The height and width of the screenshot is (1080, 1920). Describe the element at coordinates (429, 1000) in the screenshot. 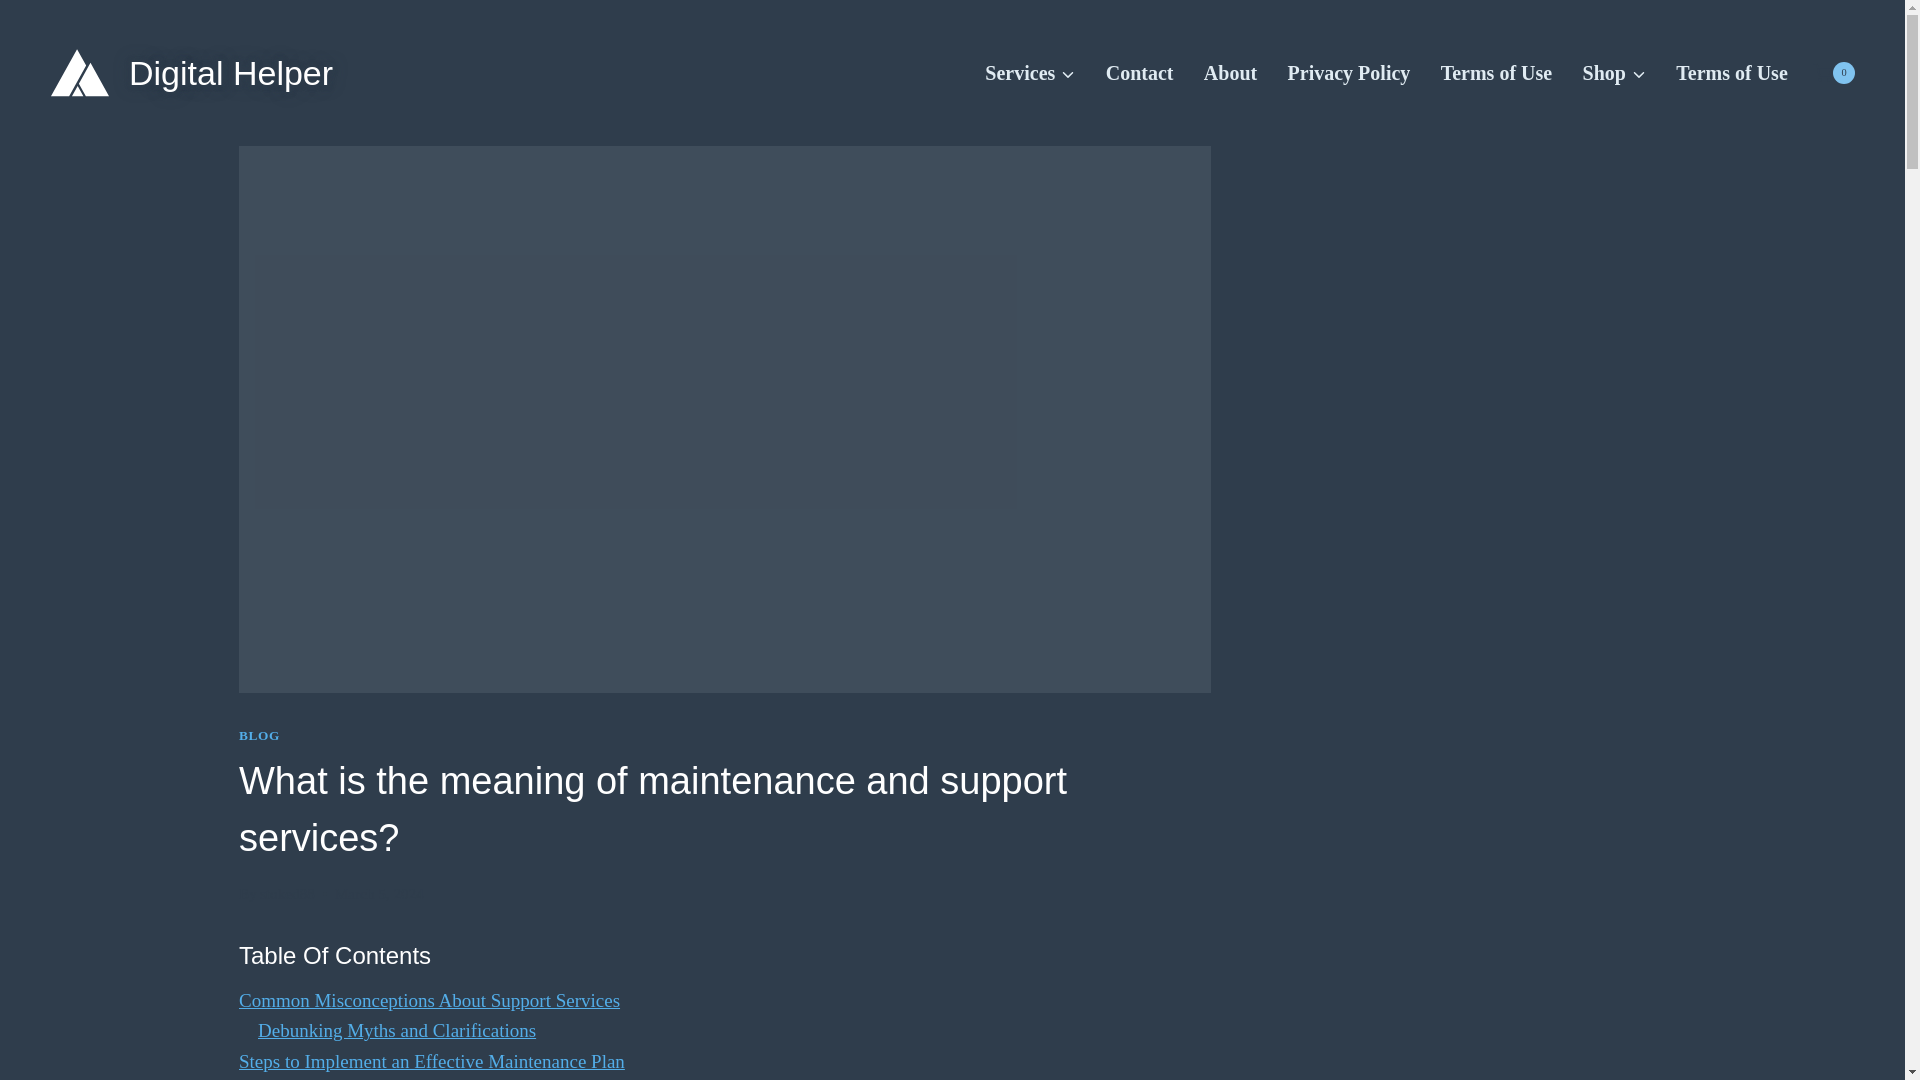

I see `Common Misconceptions About Support Services` at that location.